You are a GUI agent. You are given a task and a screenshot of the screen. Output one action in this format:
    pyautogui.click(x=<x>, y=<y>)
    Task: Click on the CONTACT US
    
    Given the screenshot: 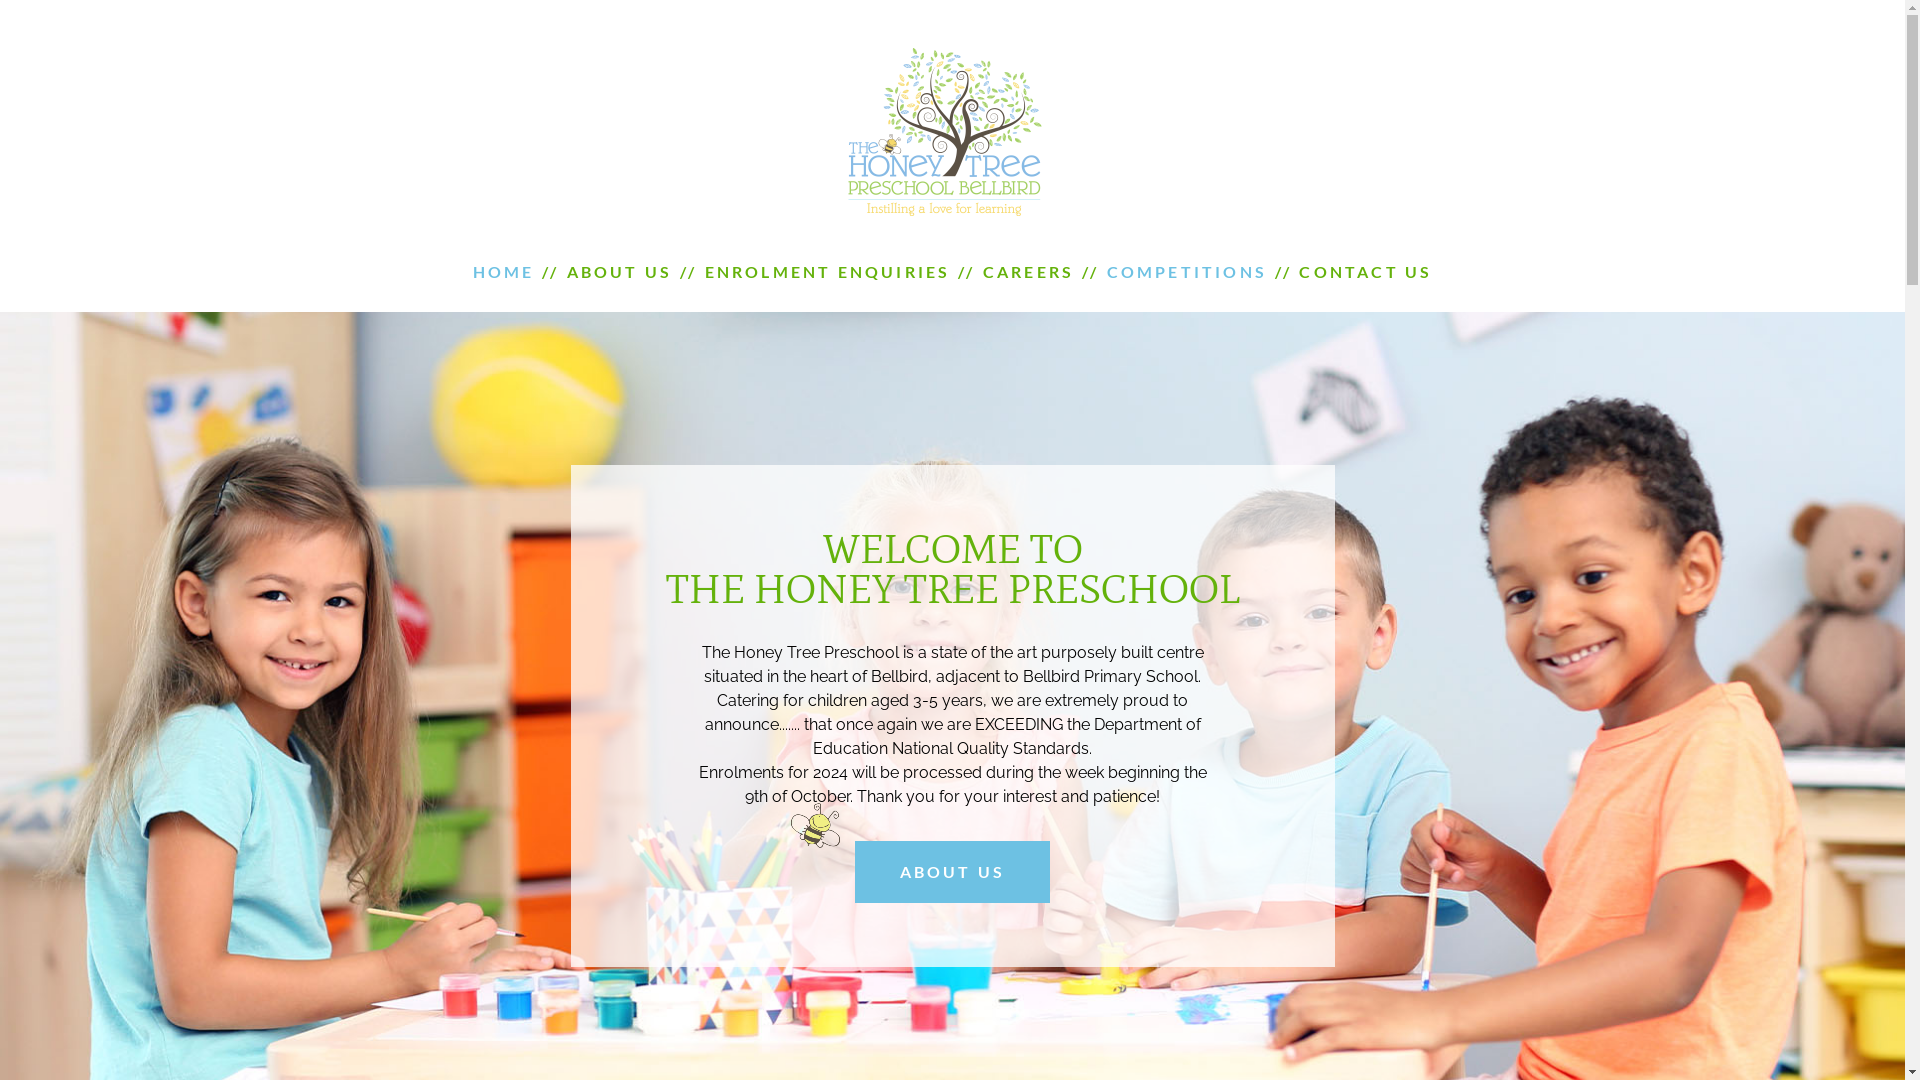 What is the action you would take?
    pyautogui.click(x=1366, y=272)
    